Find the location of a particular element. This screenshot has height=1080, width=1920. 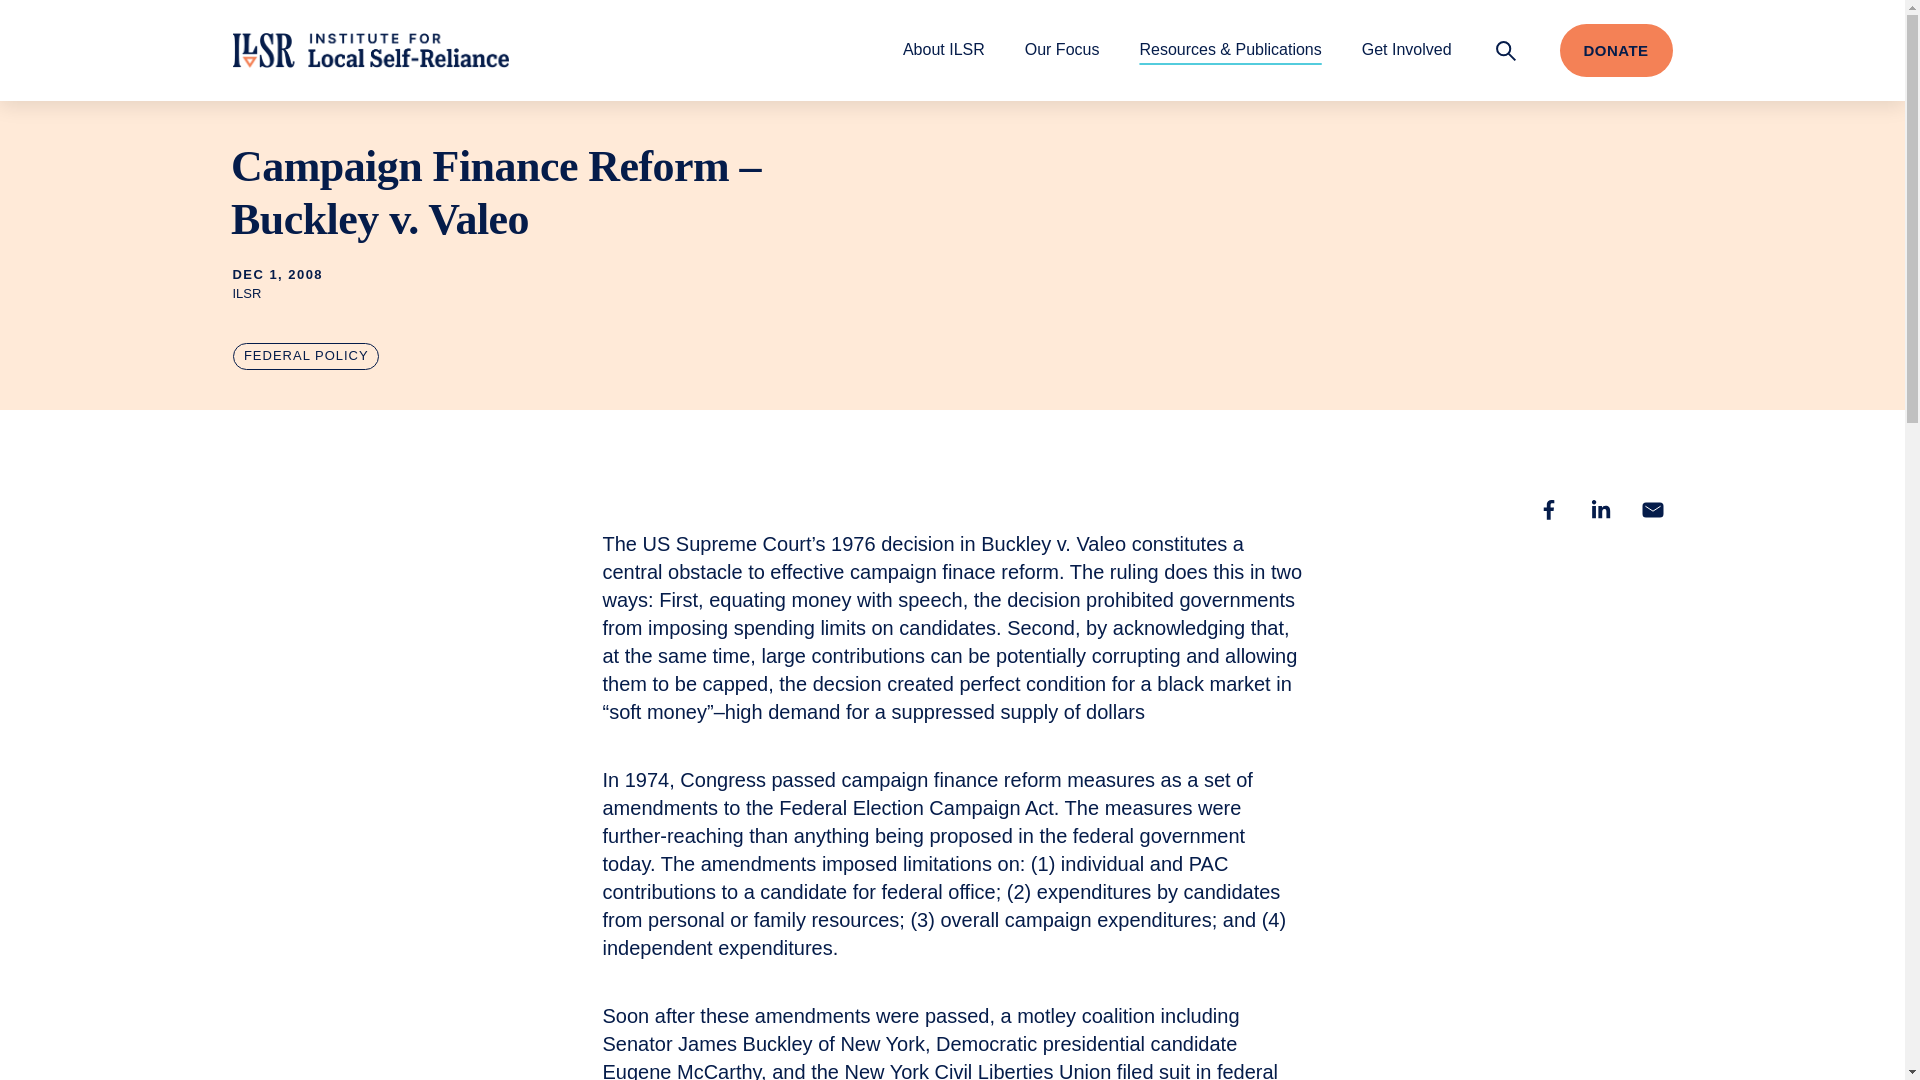

FEDERAL POLICY is located at coordinates (305, 356).